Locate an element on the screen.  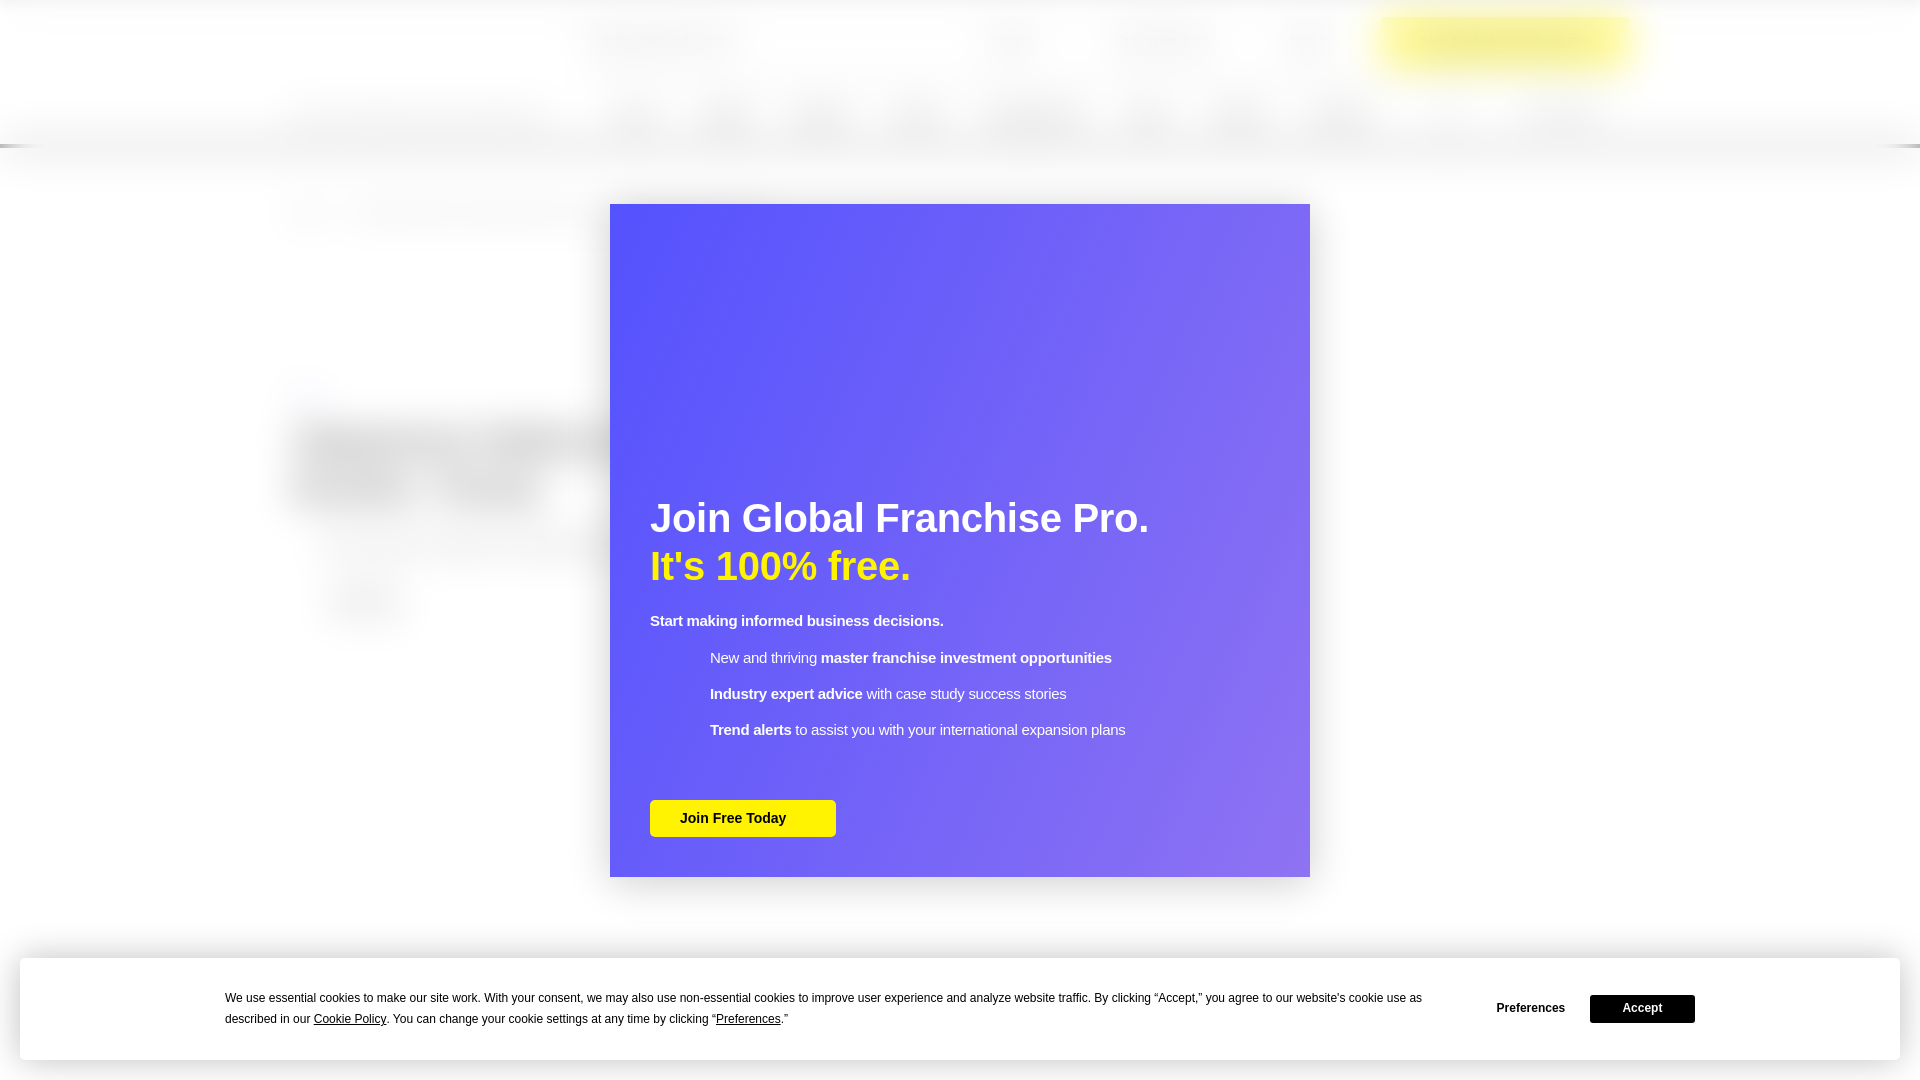
Opportunities is located at coordinates (1035, 114).